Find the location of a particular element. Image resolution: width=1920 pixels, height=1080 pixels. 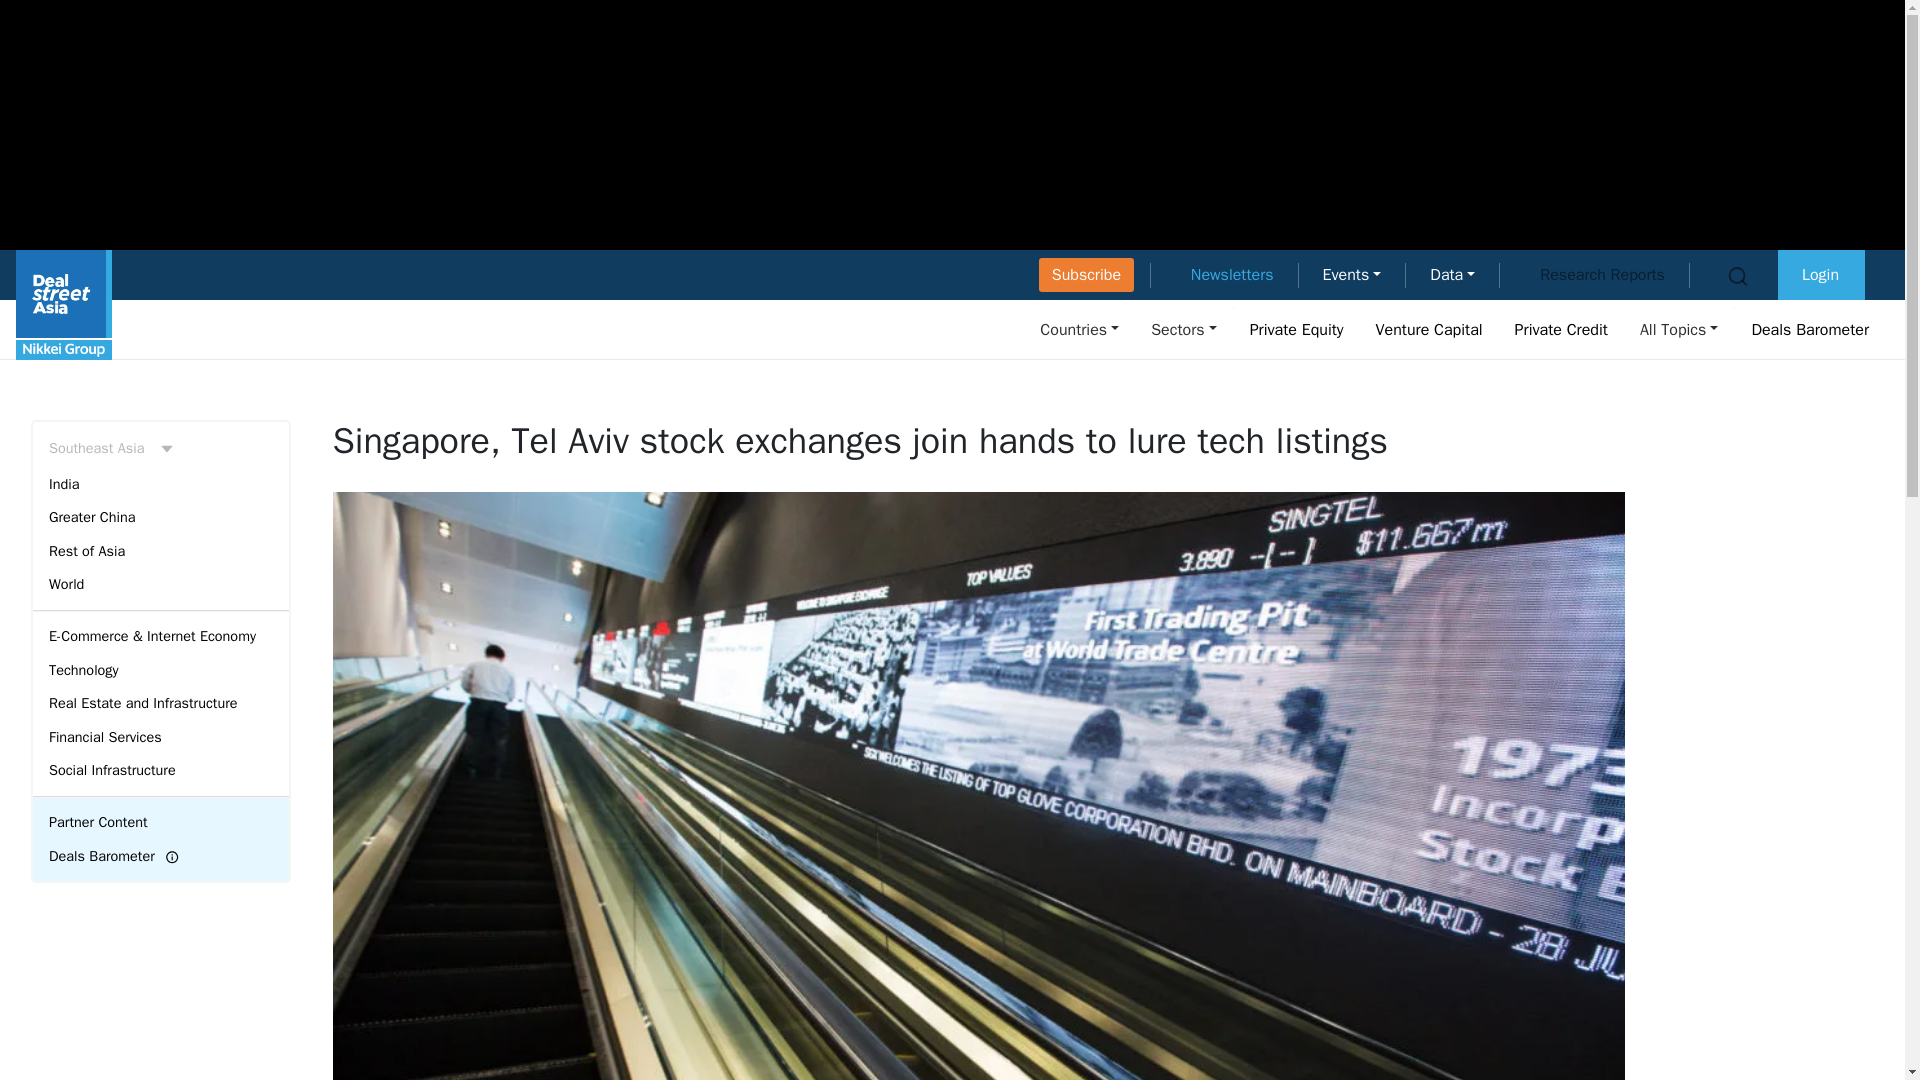

Data is located at coordinates (1452, 274).